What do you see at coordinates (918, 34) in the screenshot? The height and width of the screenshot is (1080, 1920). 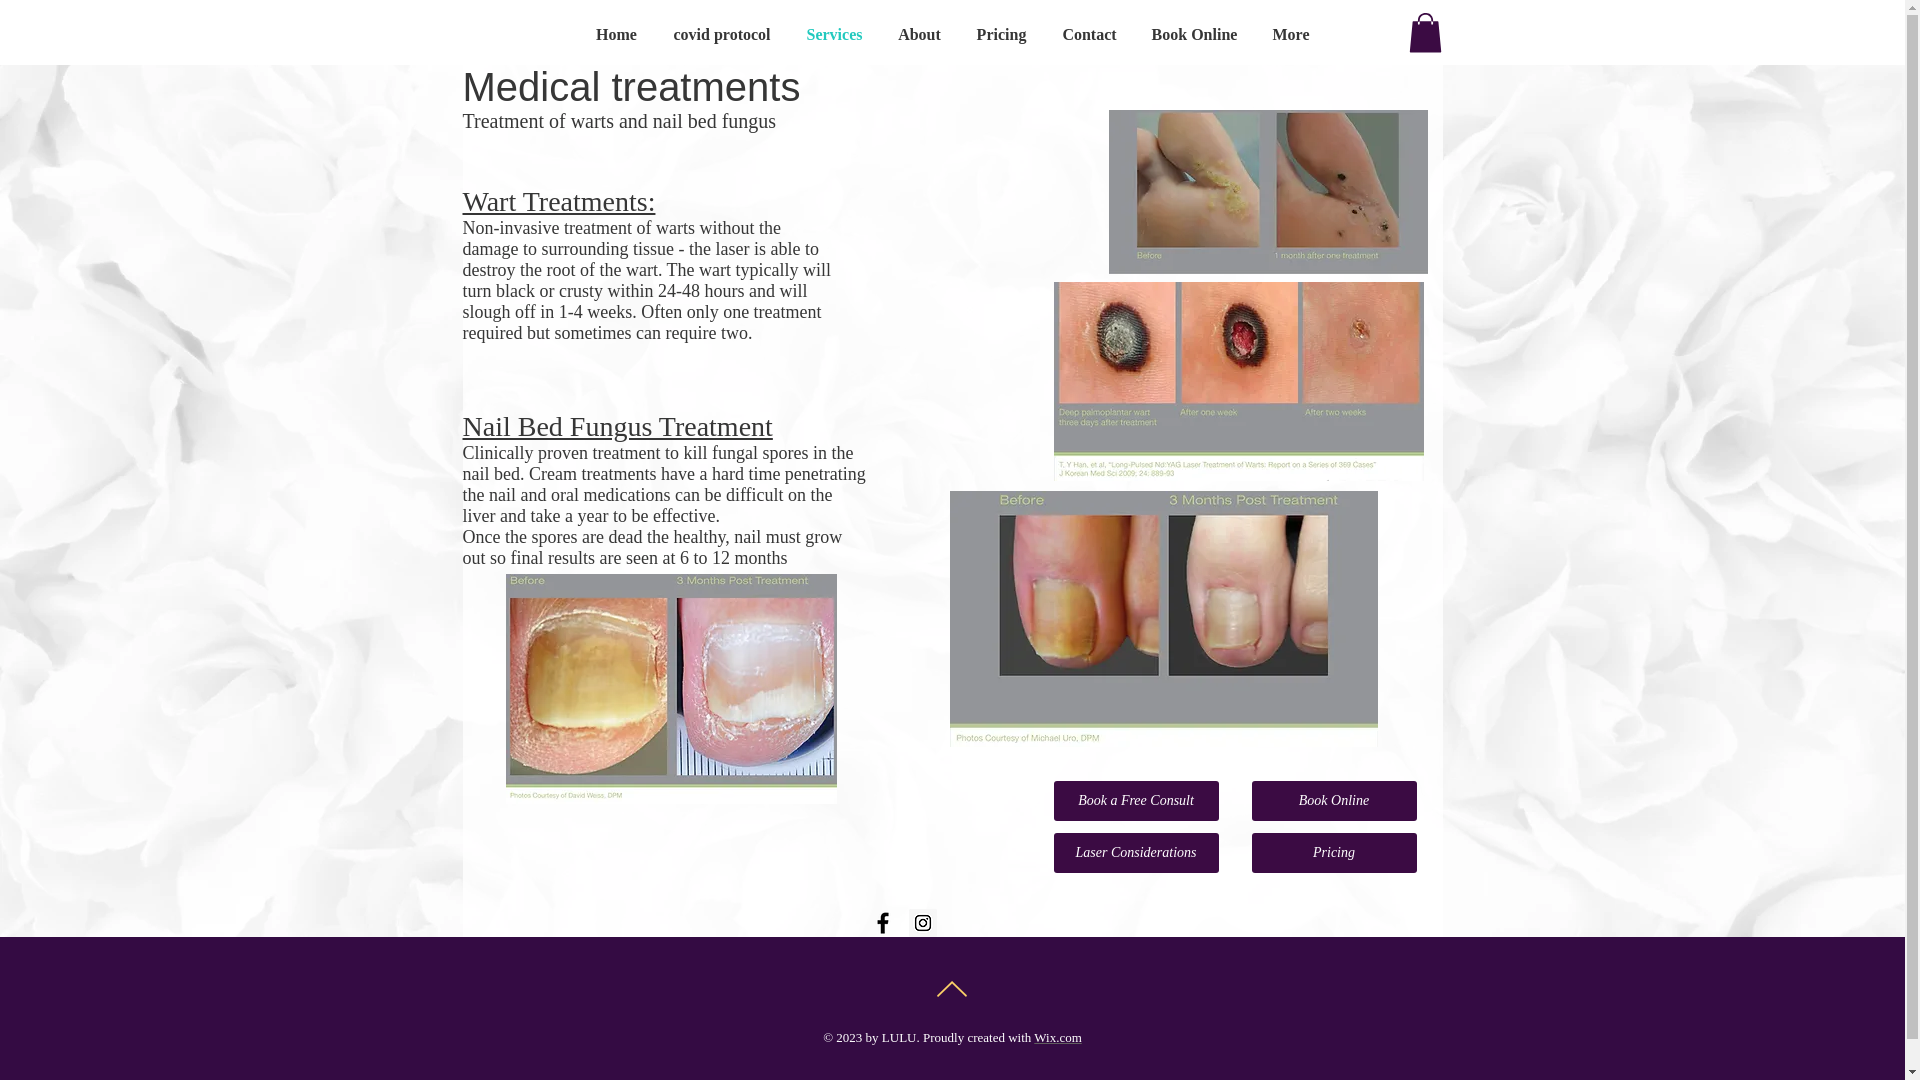 I see `About` at bounding box center [918, 34].